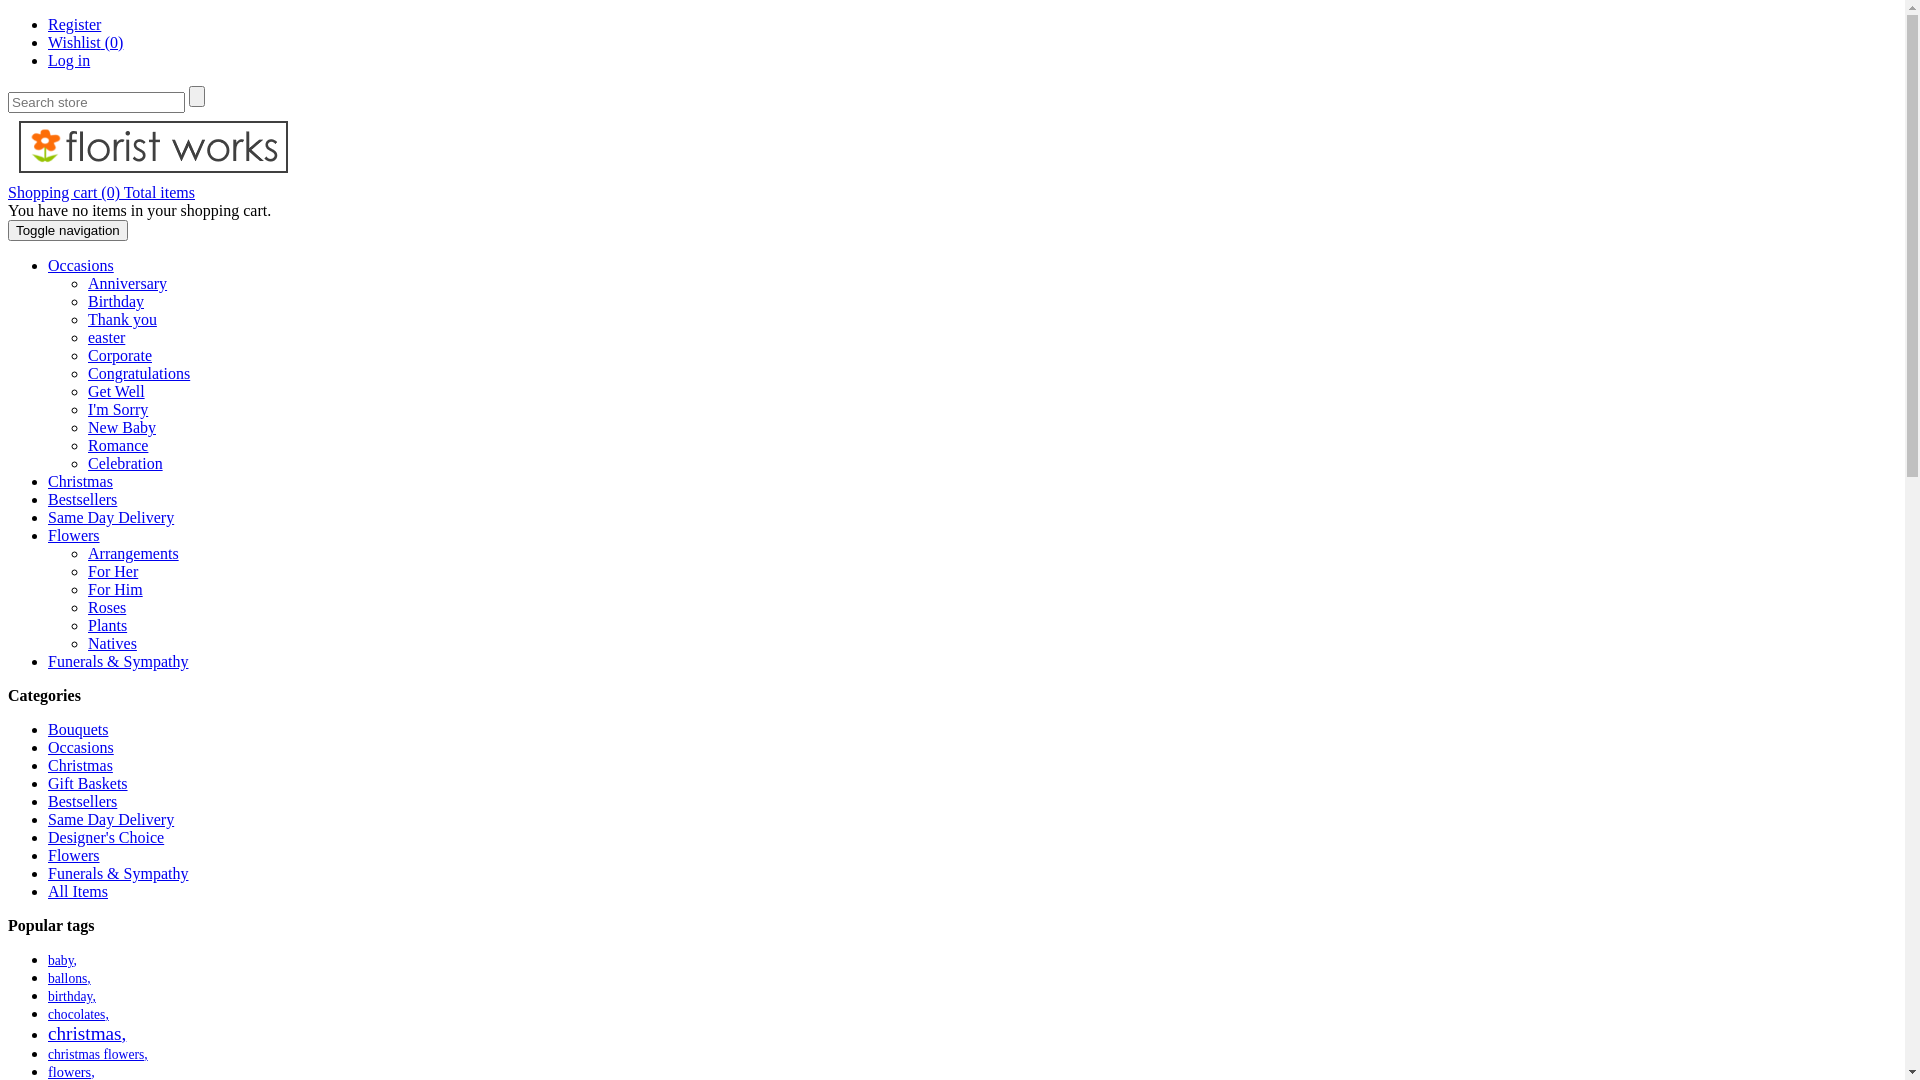  What do you see at coordinates (118, 446) in the screenshot?
I see `Romance` at bounding box center [118, 446].